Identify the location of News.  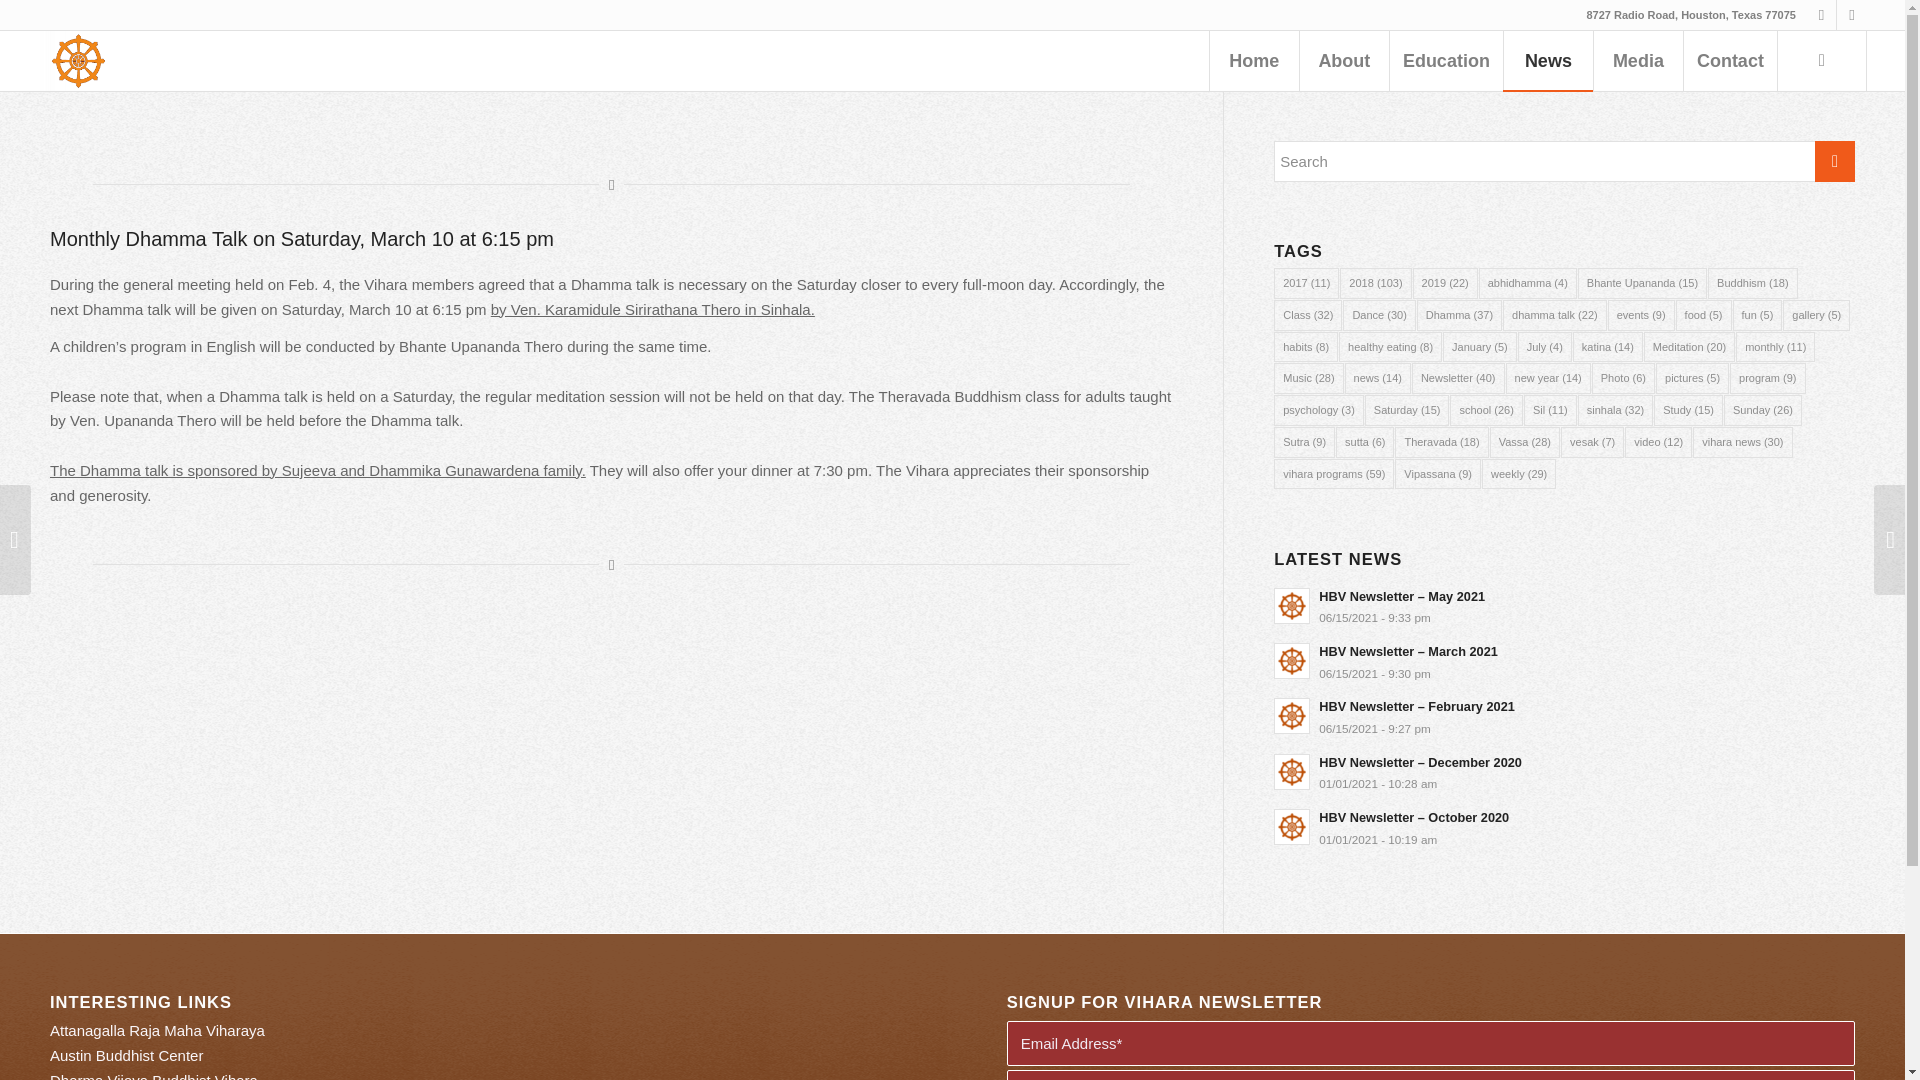
(1548, 60).